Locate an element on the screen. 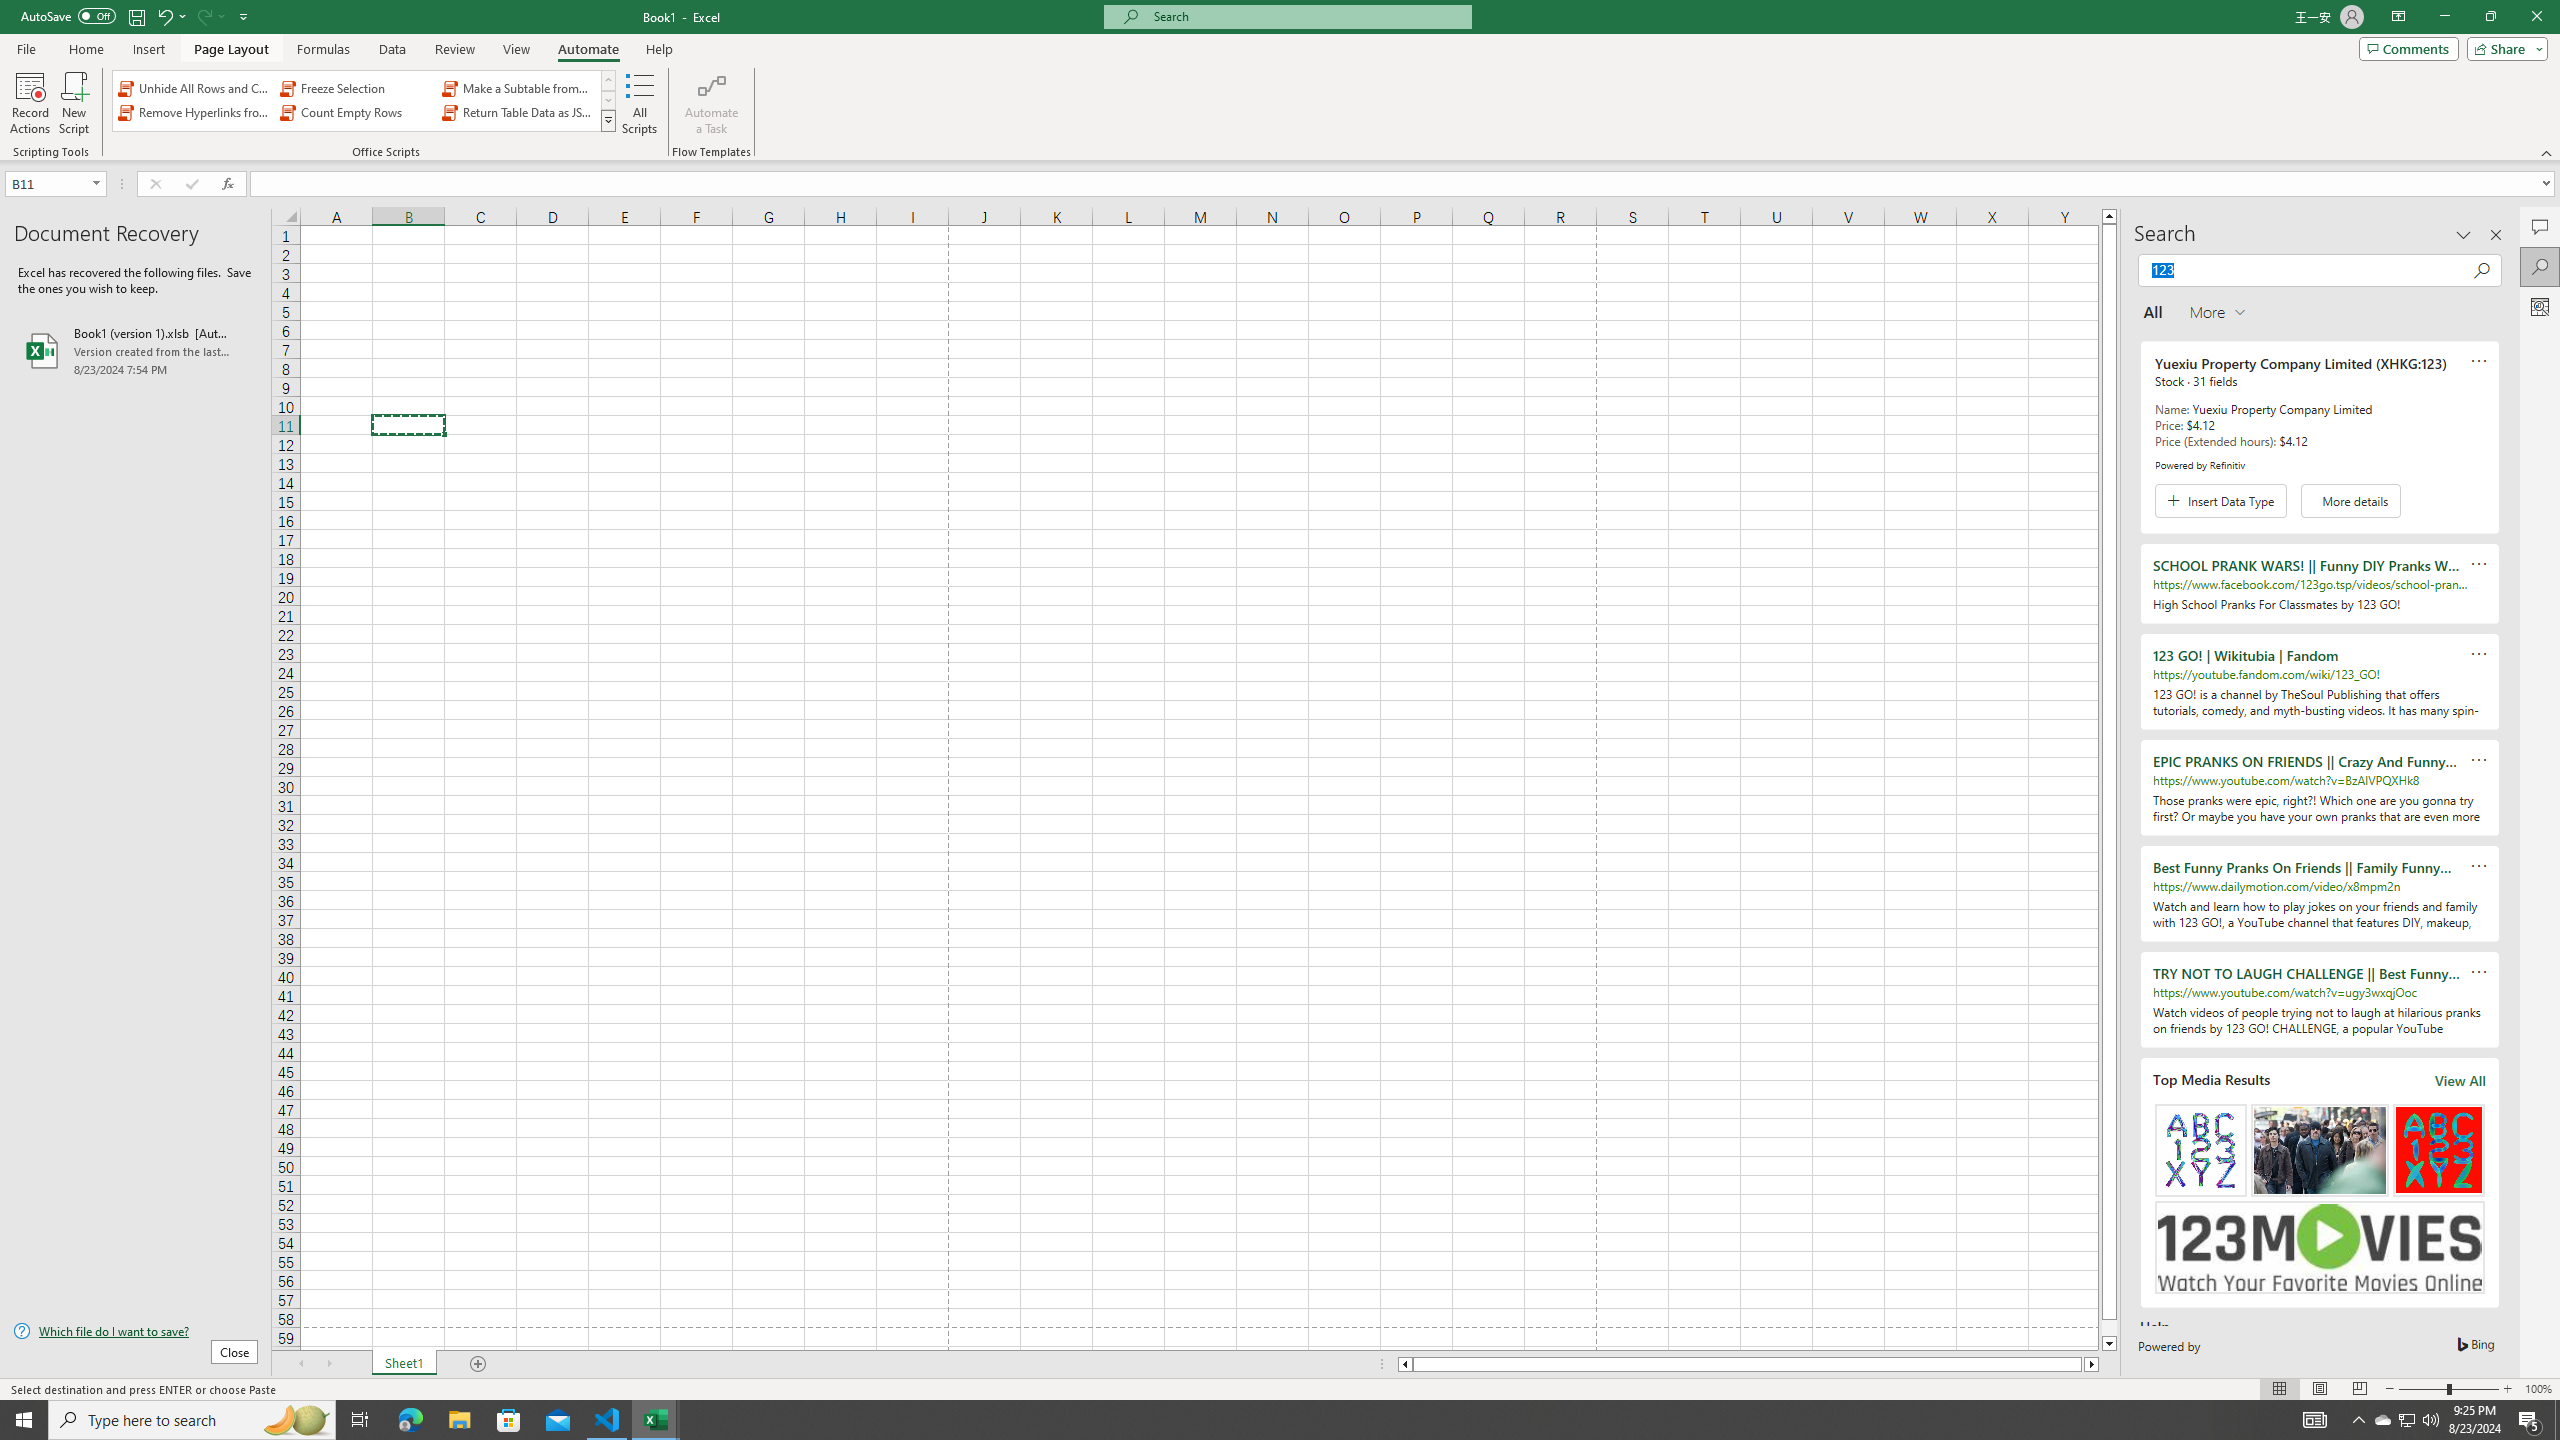 The image size is (2560, 1440). Freeze Selection is located at coordinates (356, 88).